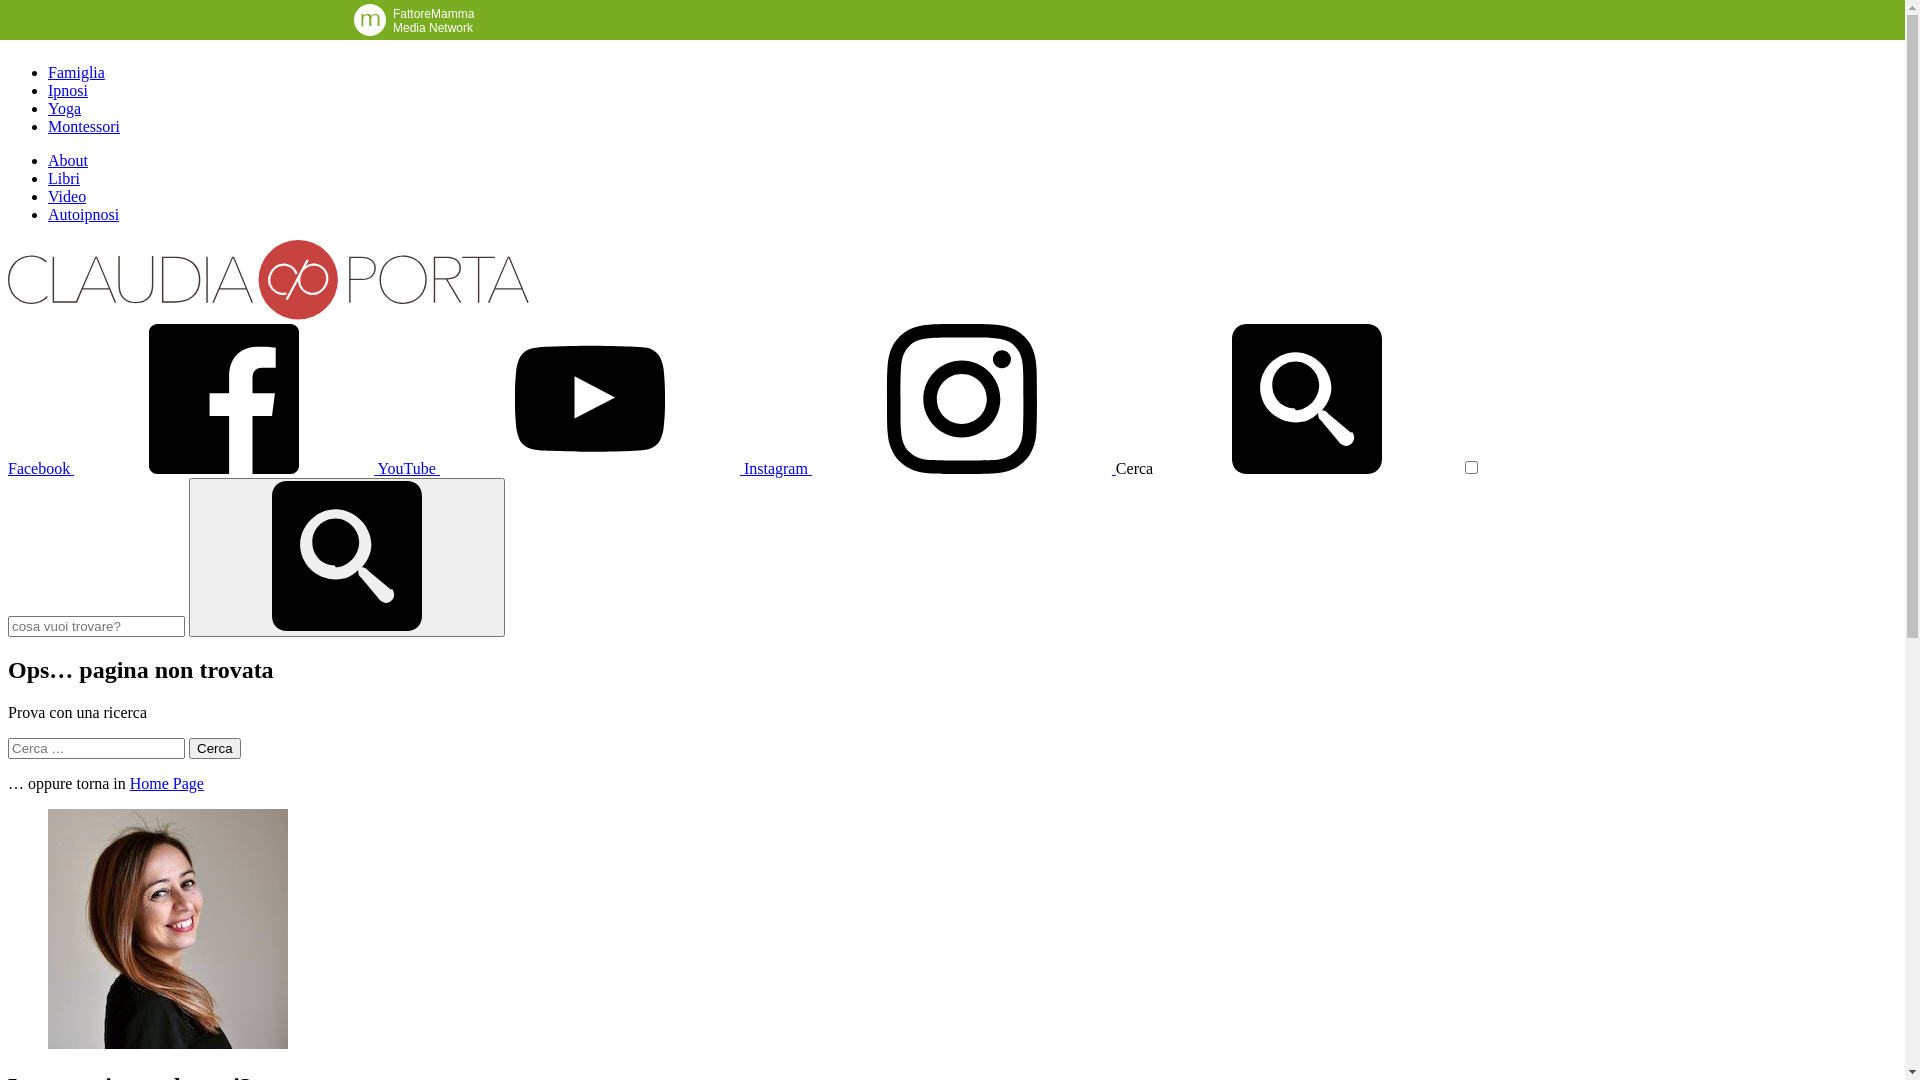  Describe the element at coordinates (167, 784) in the screenshot. I see `Home Page` at that location.